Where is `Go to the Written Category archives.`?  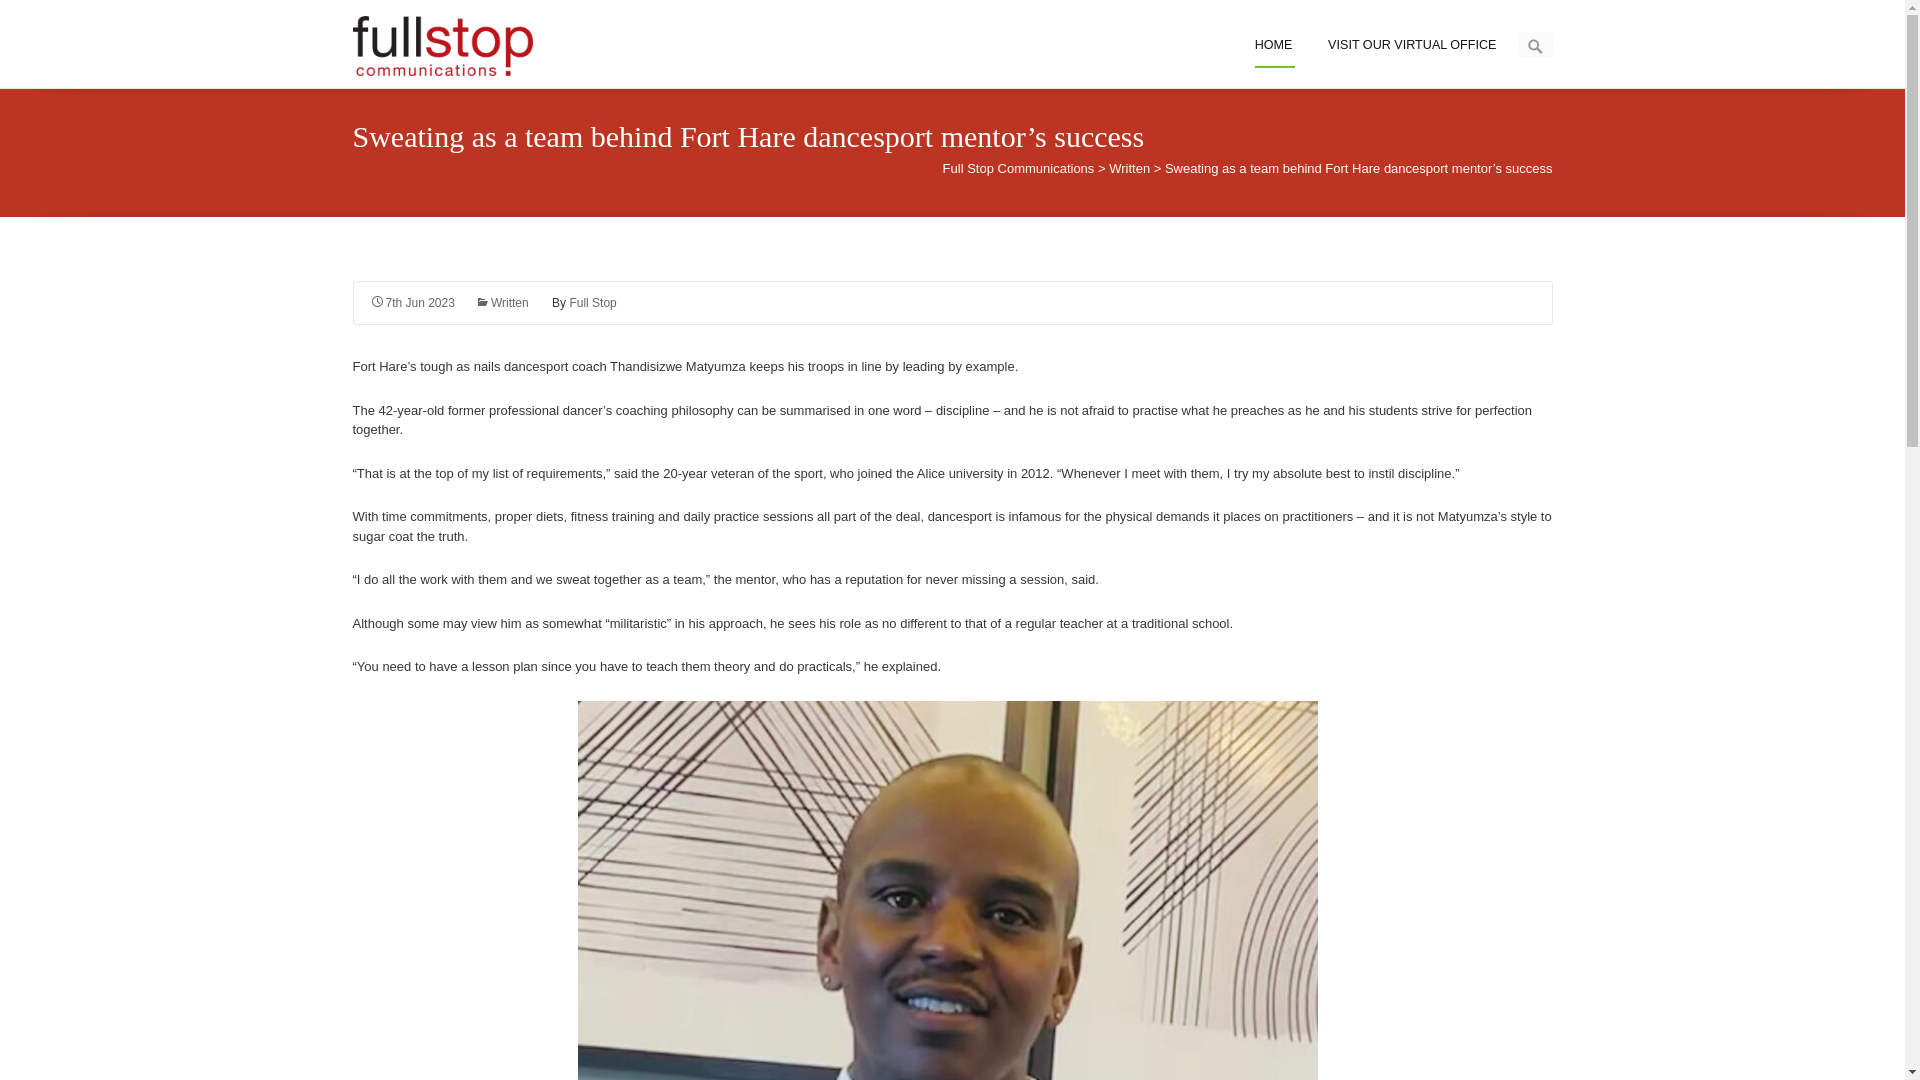 Go to the Written Category archives. is located at coordinates (1130, 168).